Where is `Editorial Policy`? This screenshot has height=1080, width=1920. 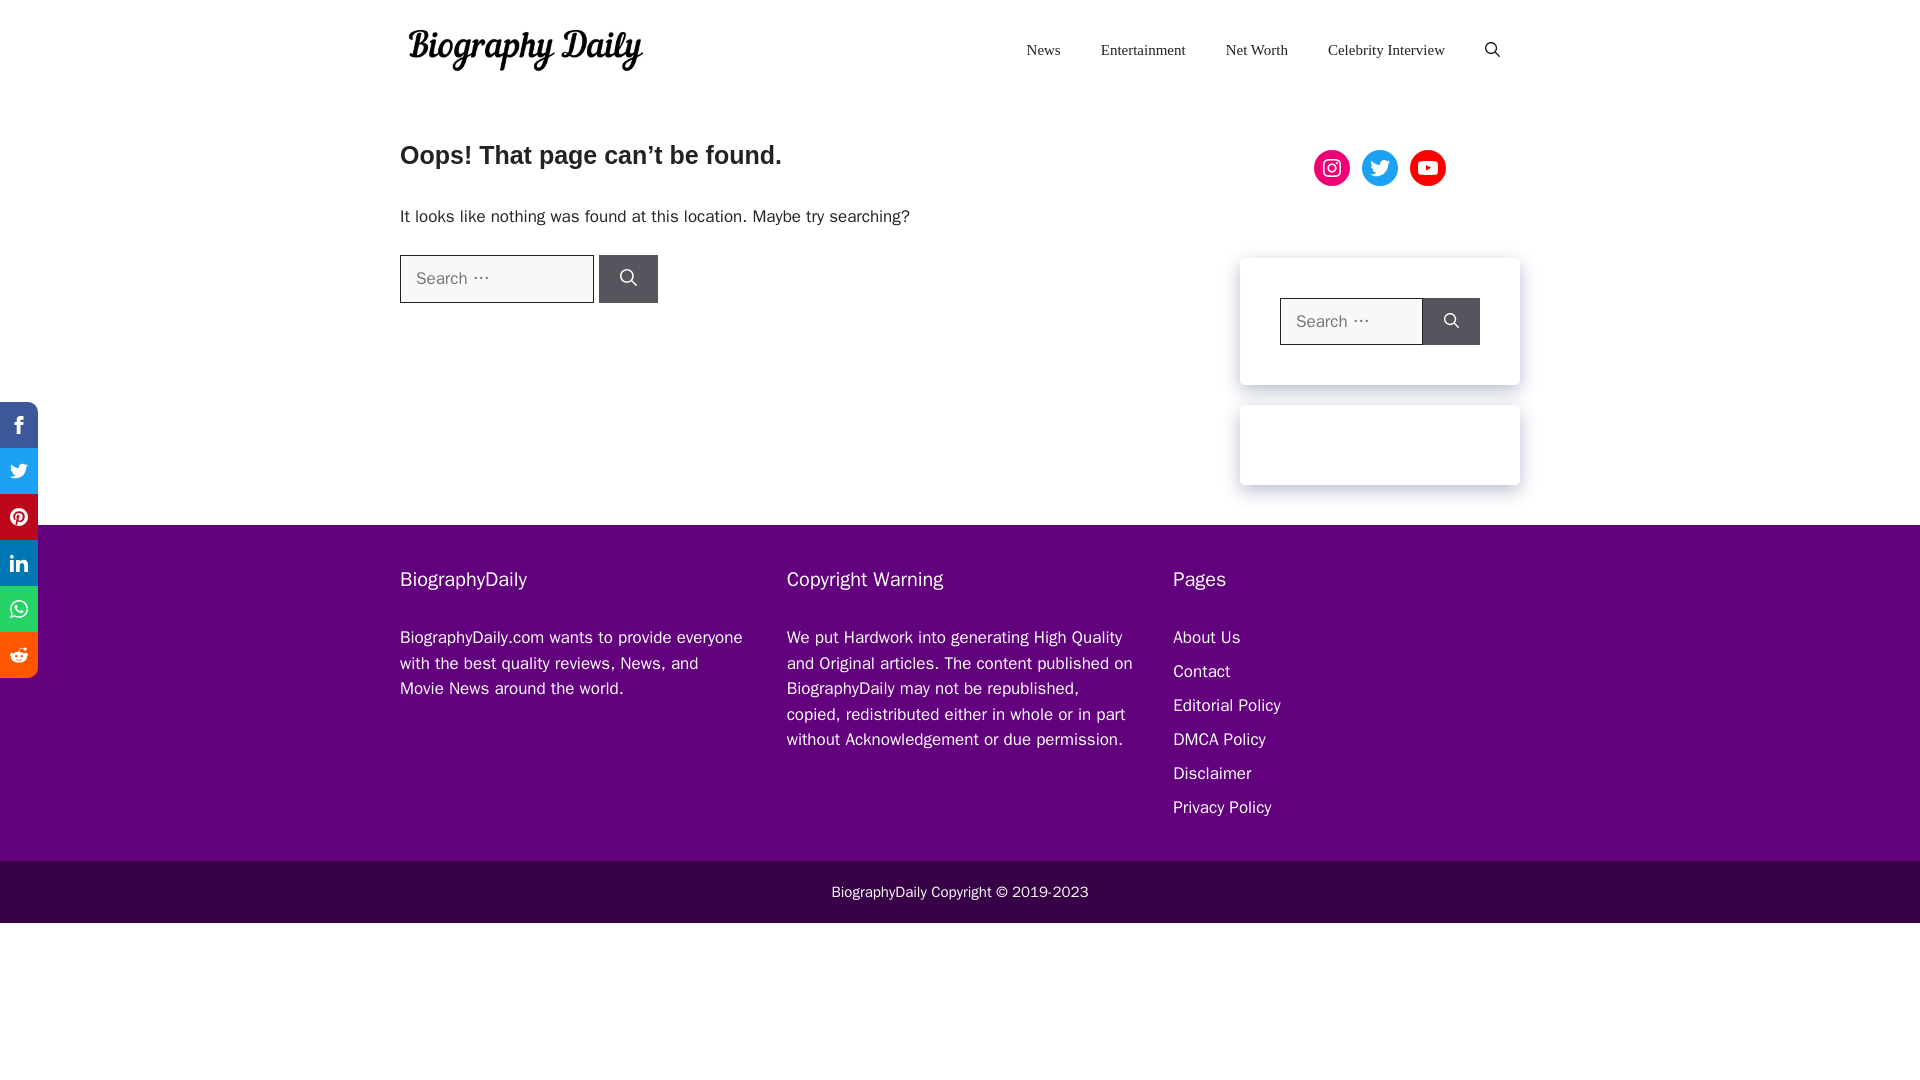 Editorial Policy is located at coordinates (1226, 706).